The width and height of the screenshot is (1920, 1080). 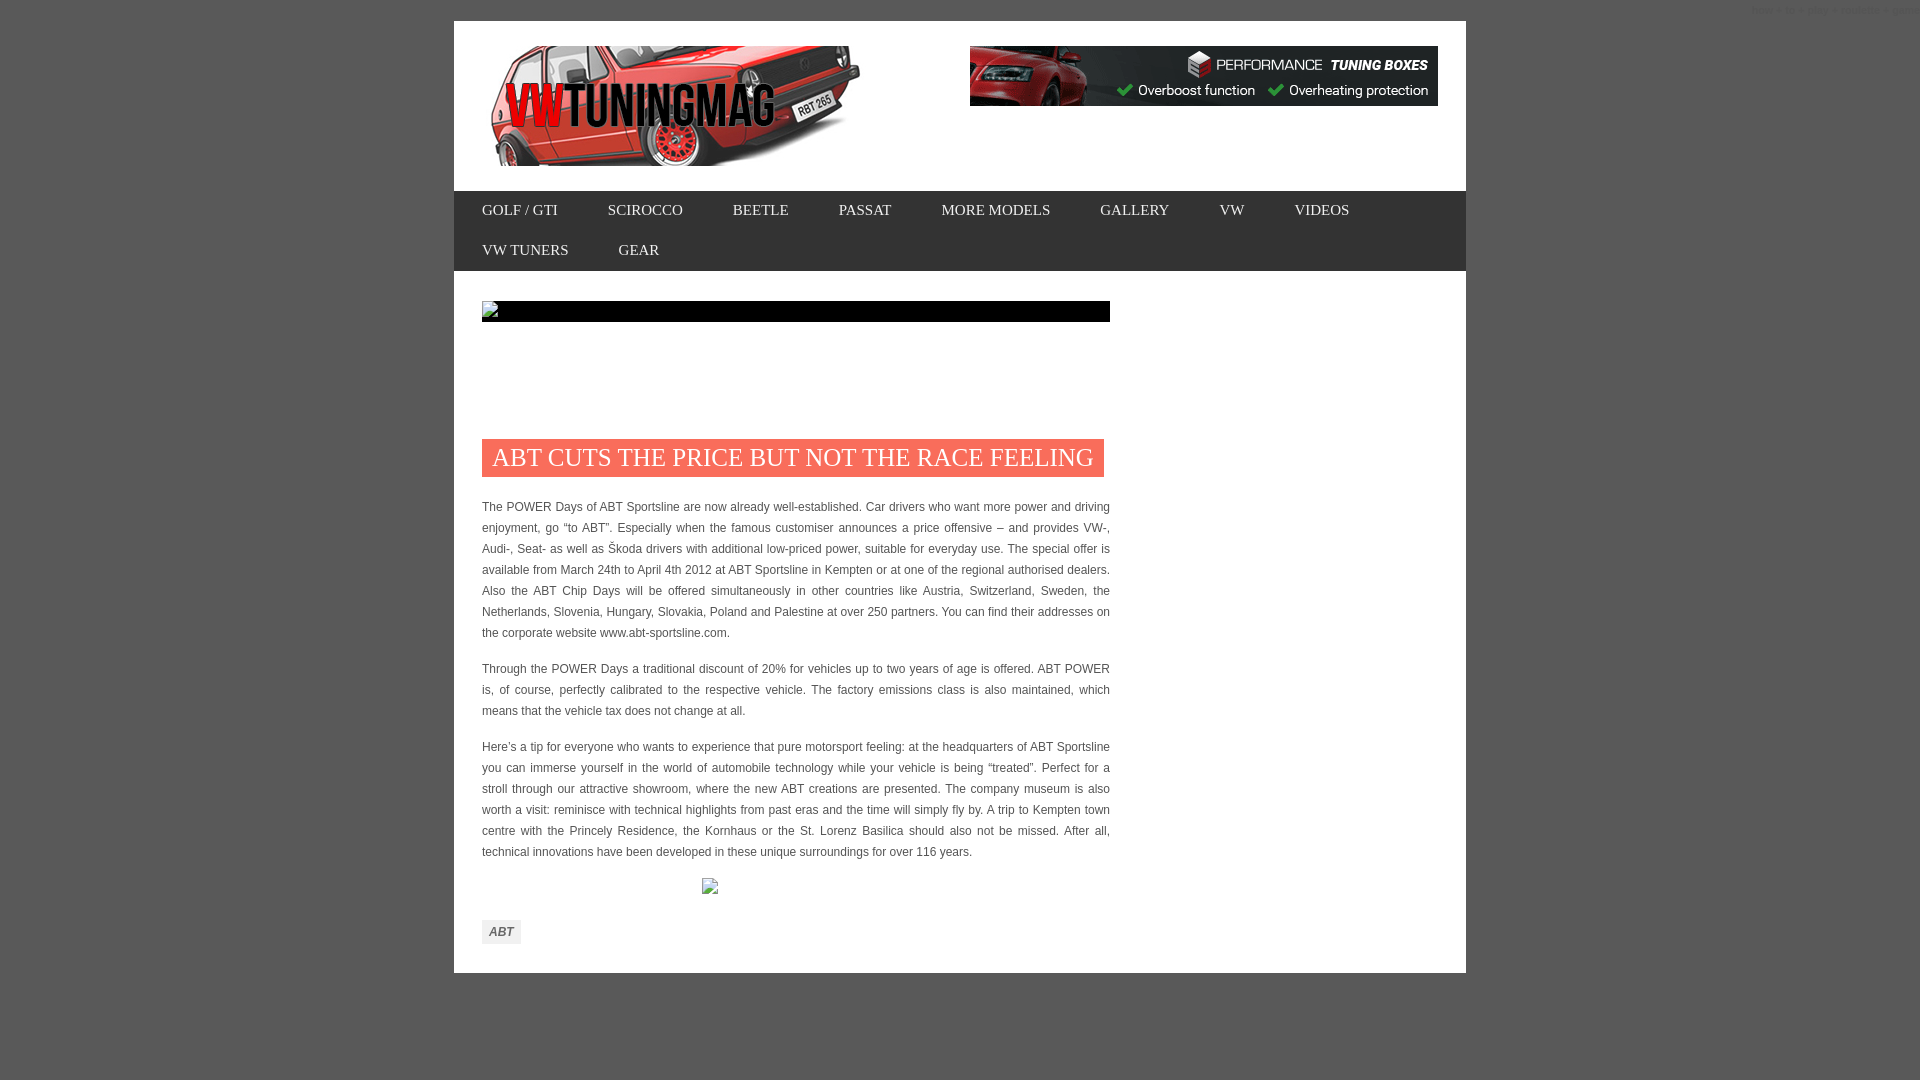 What do you see at coordinates (996, 211) in the screenshot?
I see `MORE MODELS` at bounding box center [996, 211].